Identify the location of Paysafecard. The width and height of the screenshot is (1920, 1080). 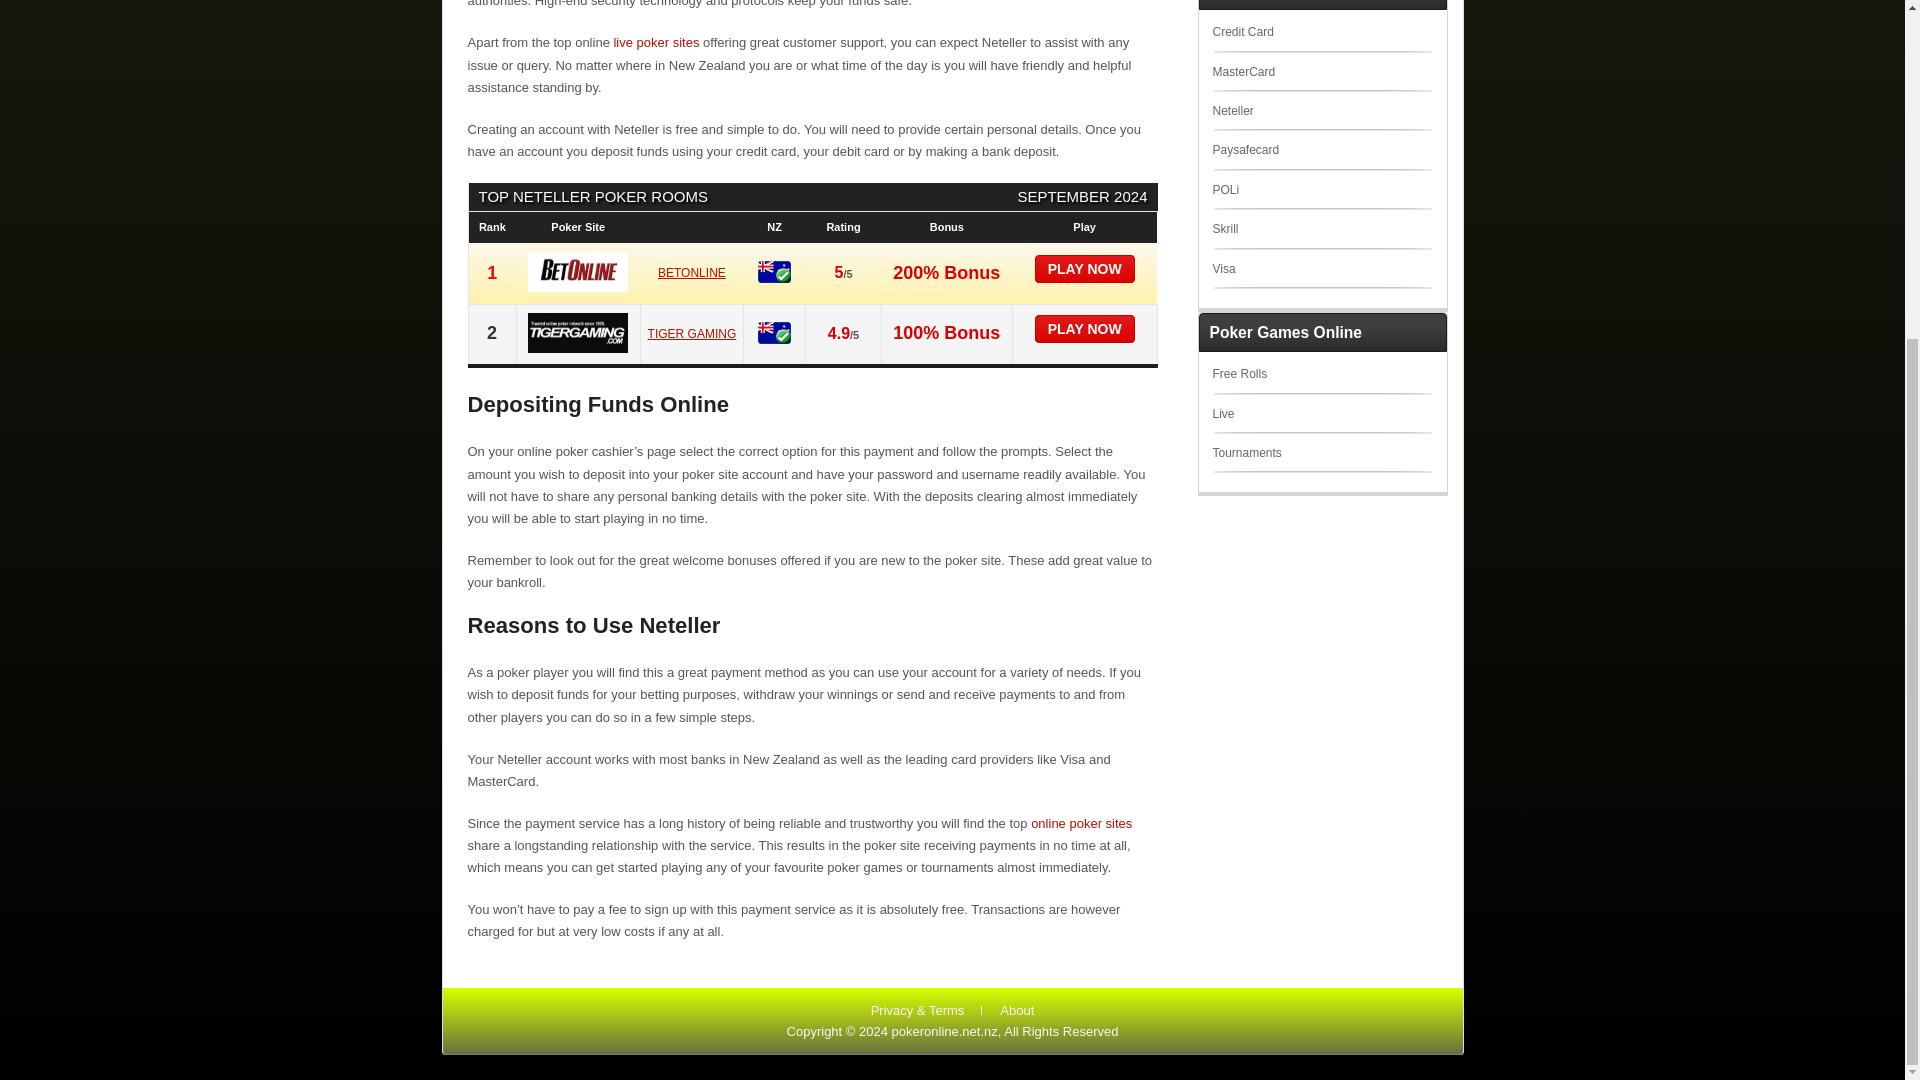
(1244, 149).